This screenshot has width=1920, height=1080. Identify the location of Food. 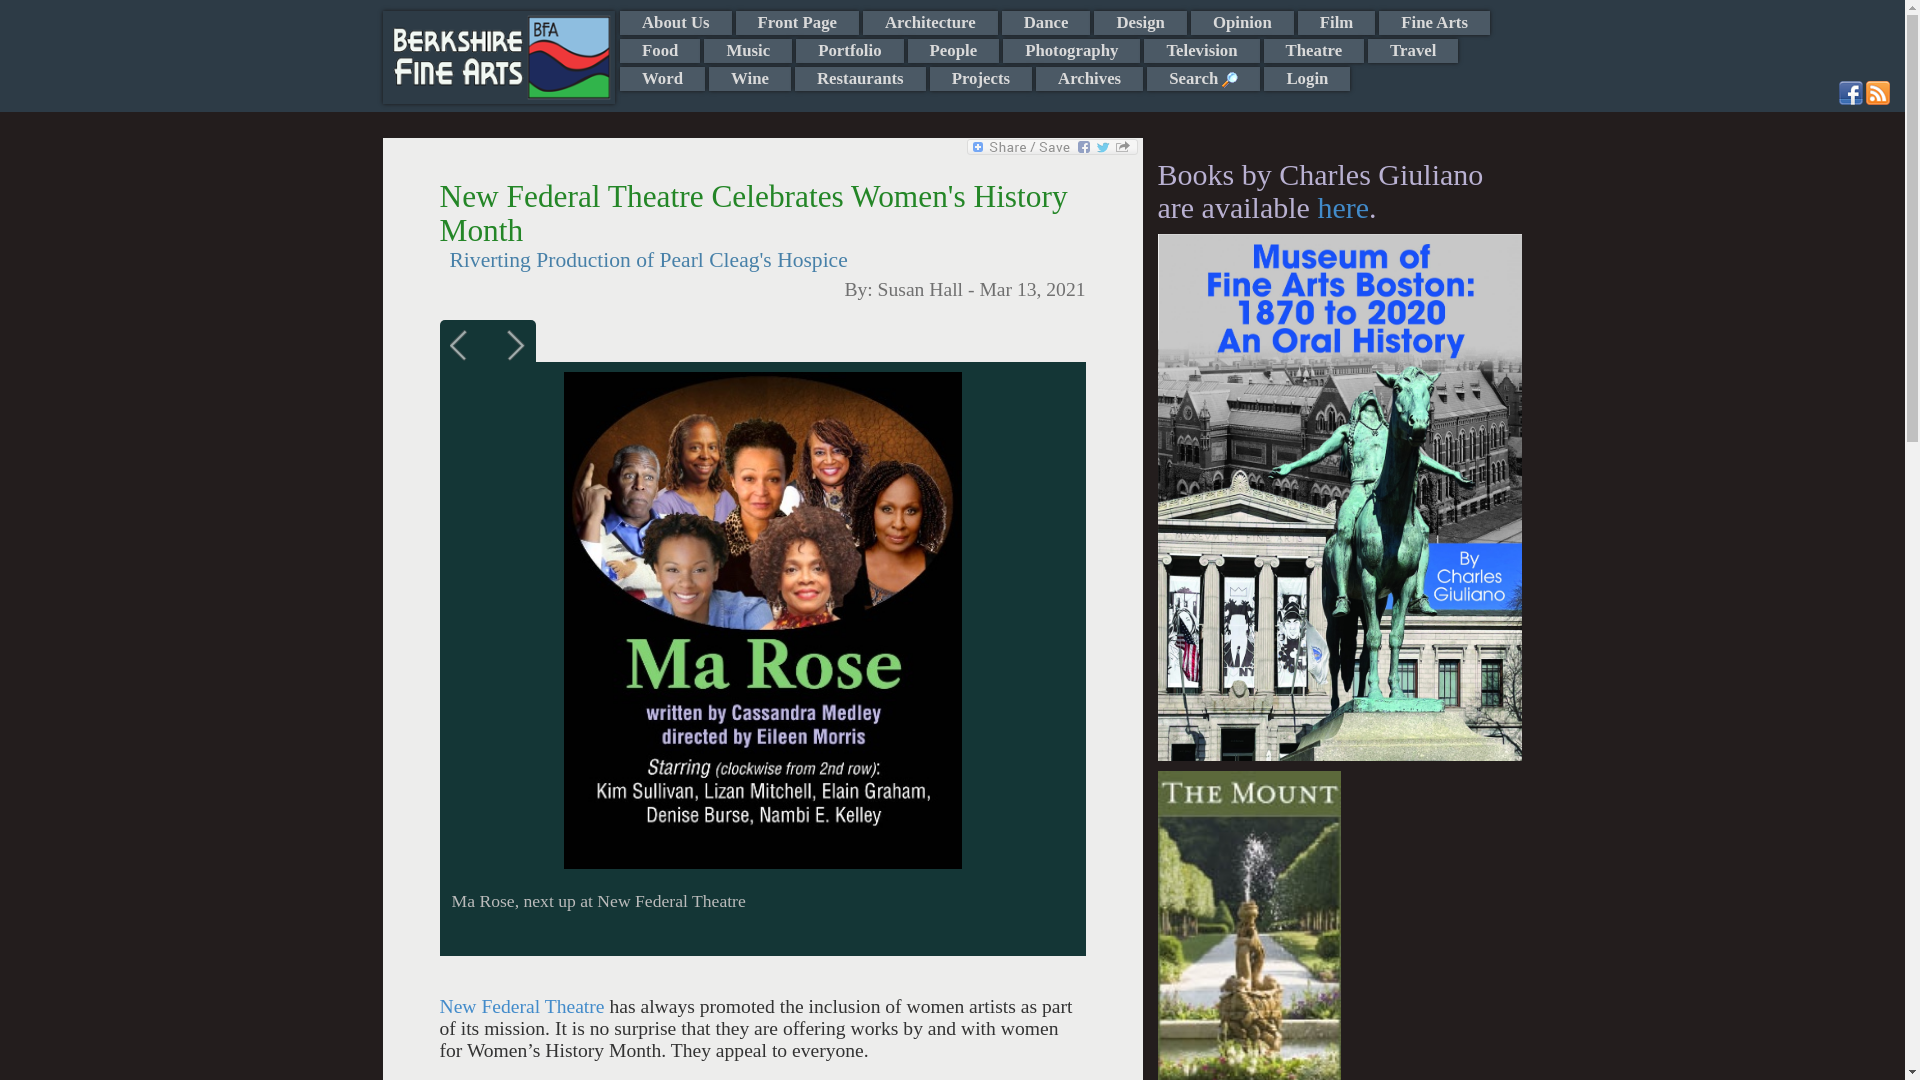
(660, 50).